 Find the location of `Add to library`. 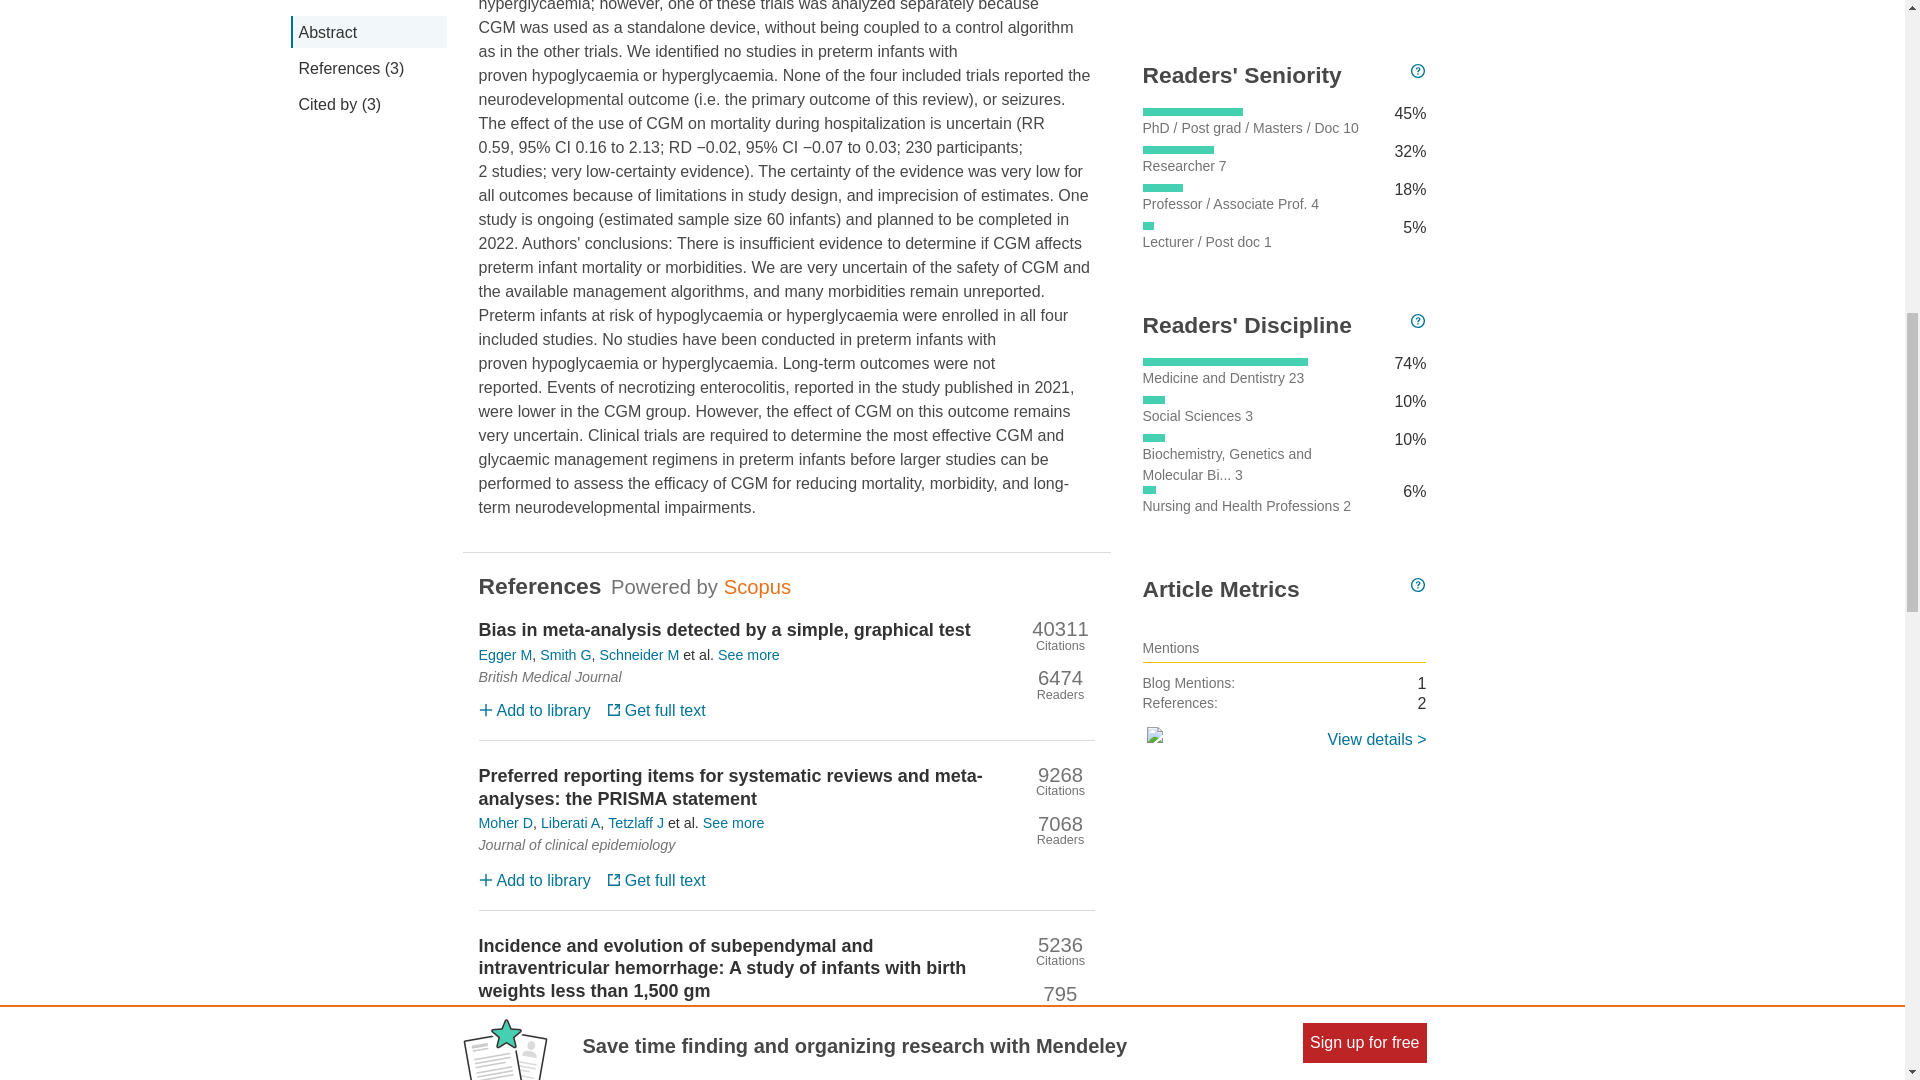

Add to library is located at coordinates (534, 880).